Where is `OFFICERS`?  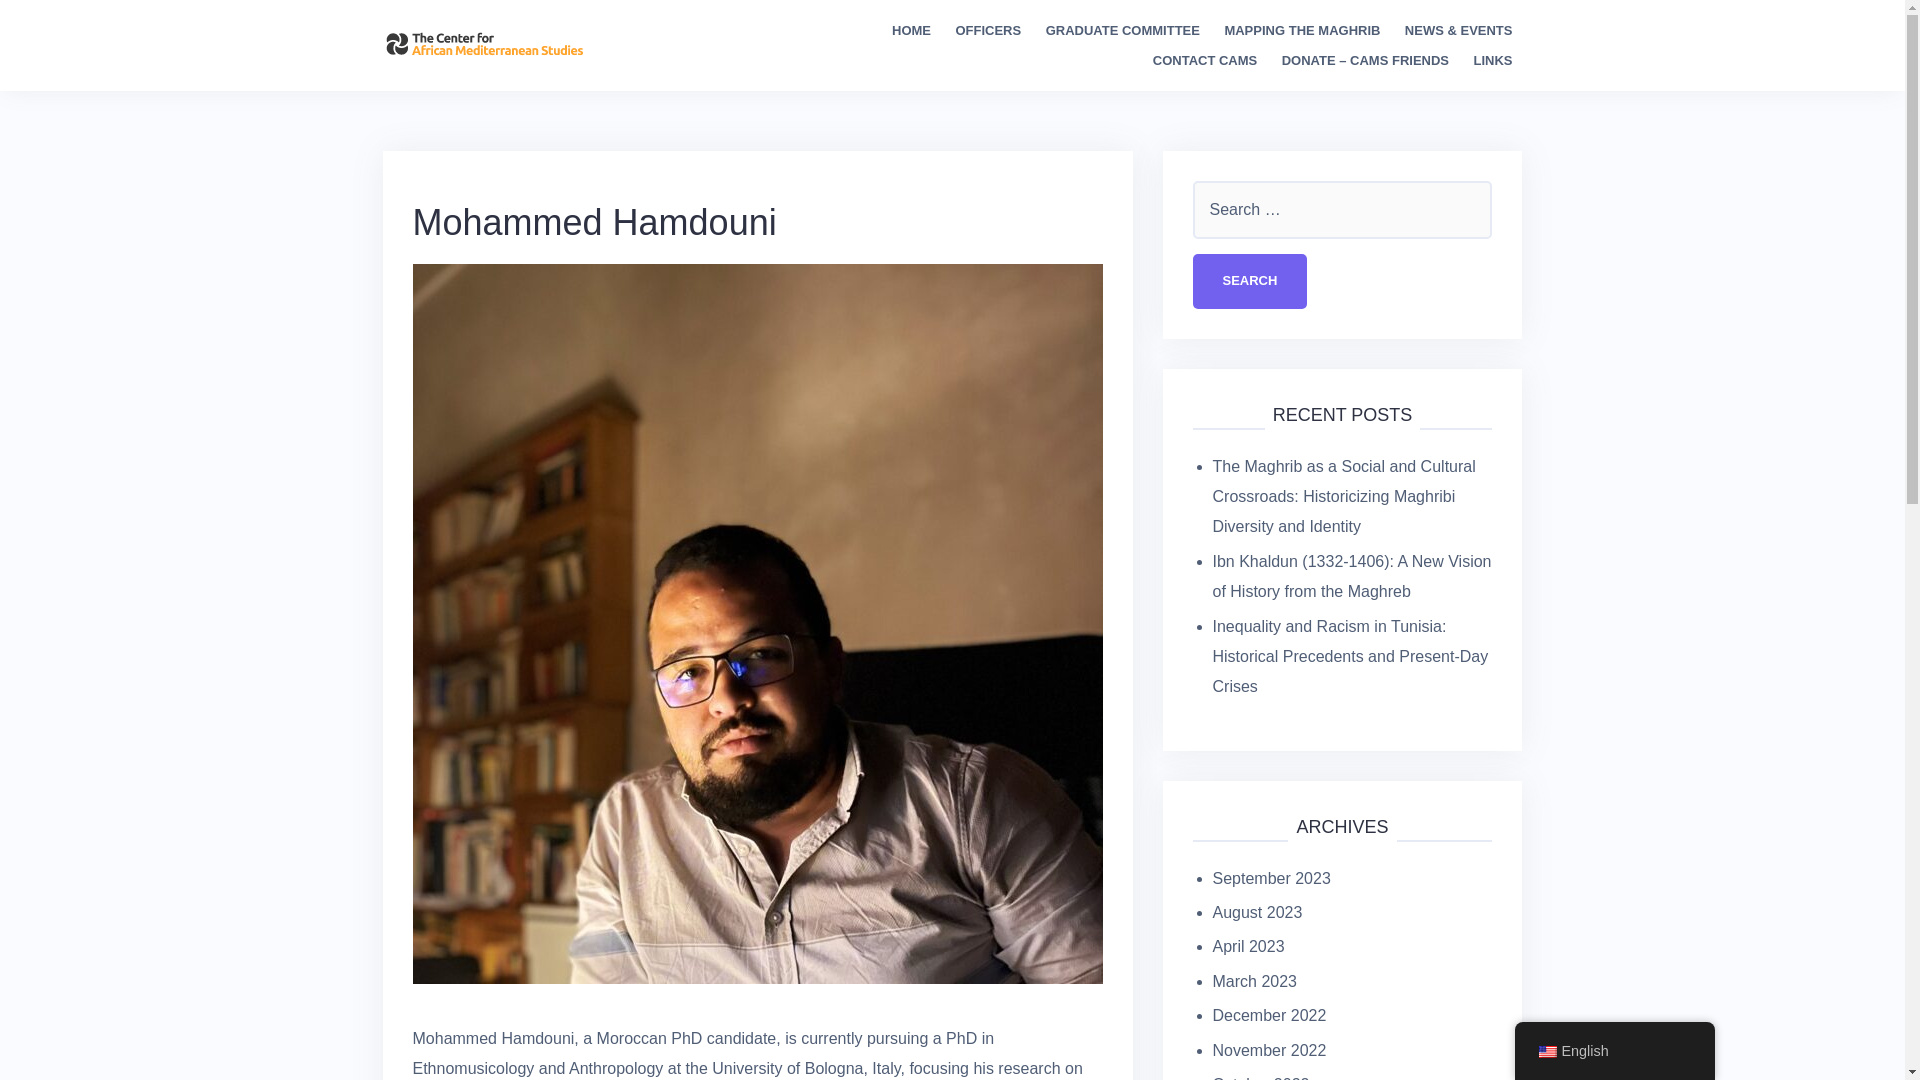 OFFICERS is located at coordinates (988, 32).